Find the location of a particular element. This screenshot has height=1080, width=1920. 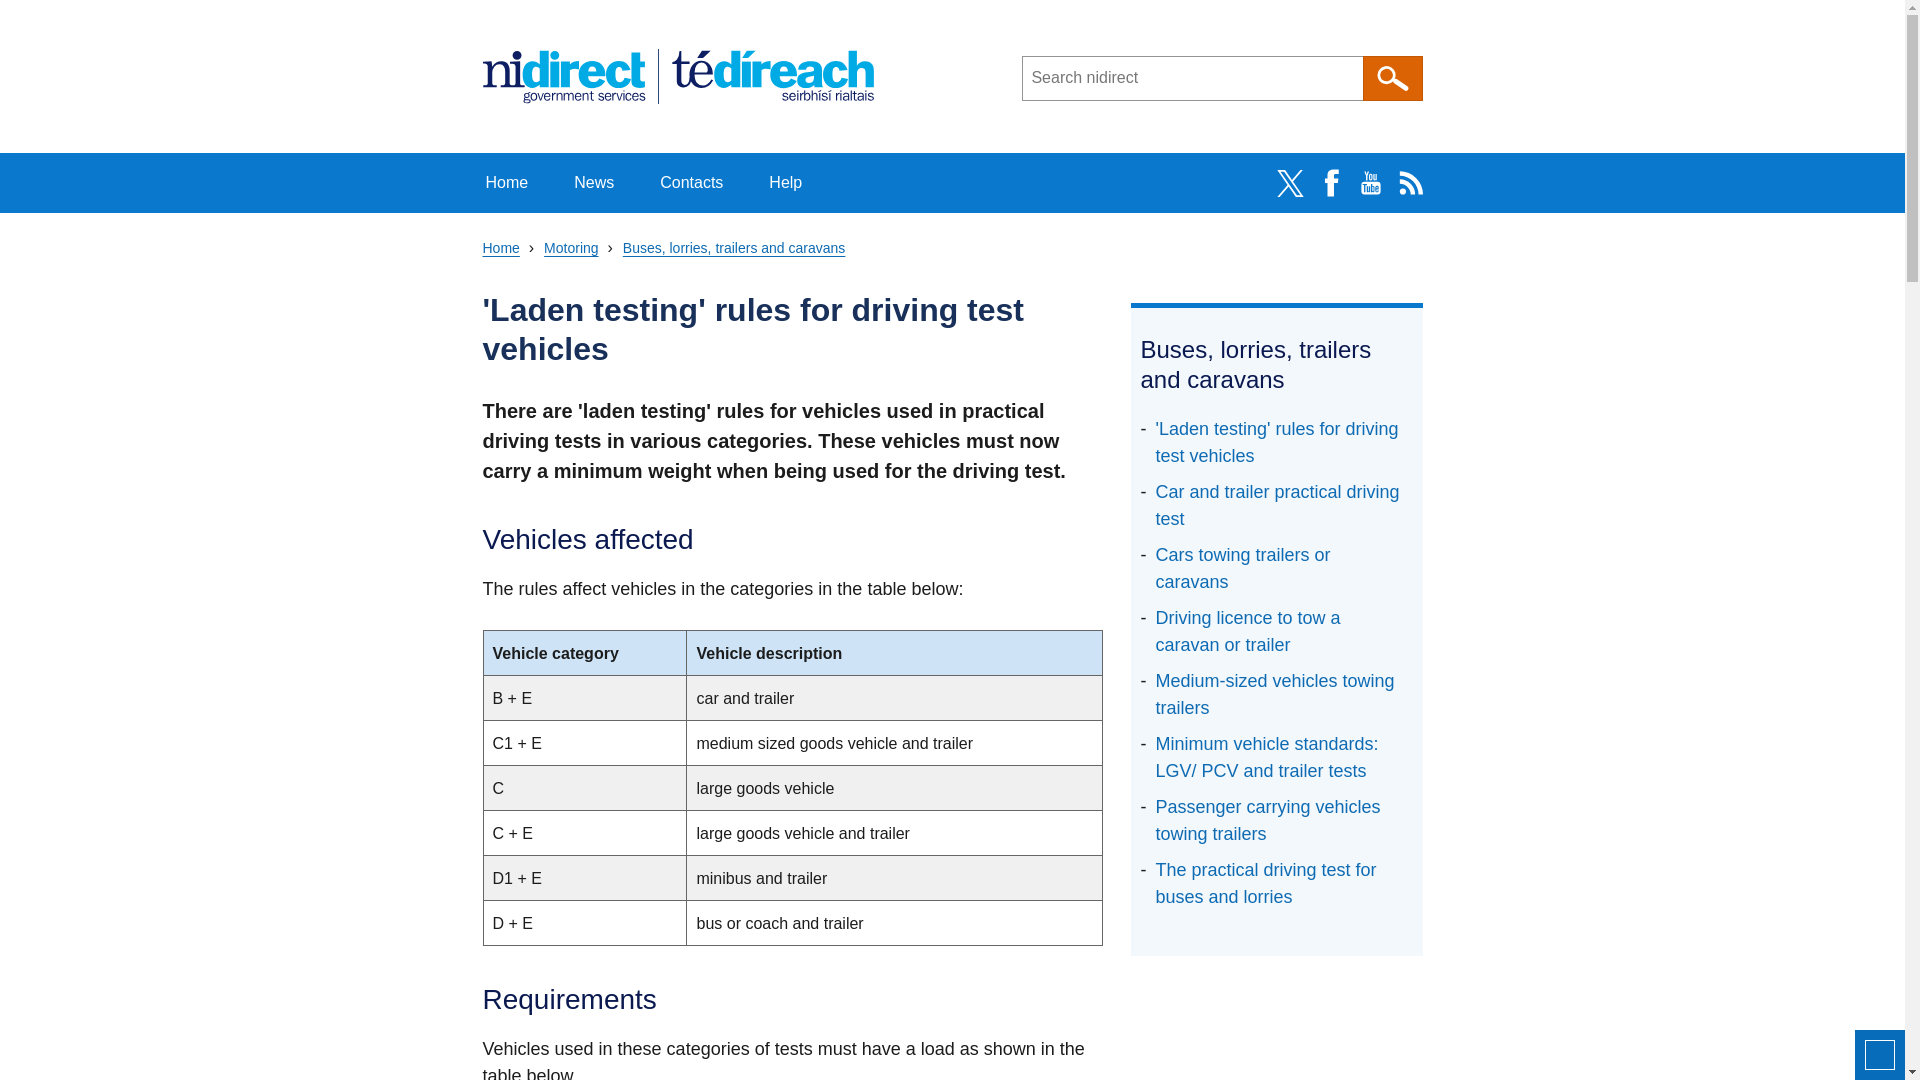

Contacts is located at coordinates (692, 182).